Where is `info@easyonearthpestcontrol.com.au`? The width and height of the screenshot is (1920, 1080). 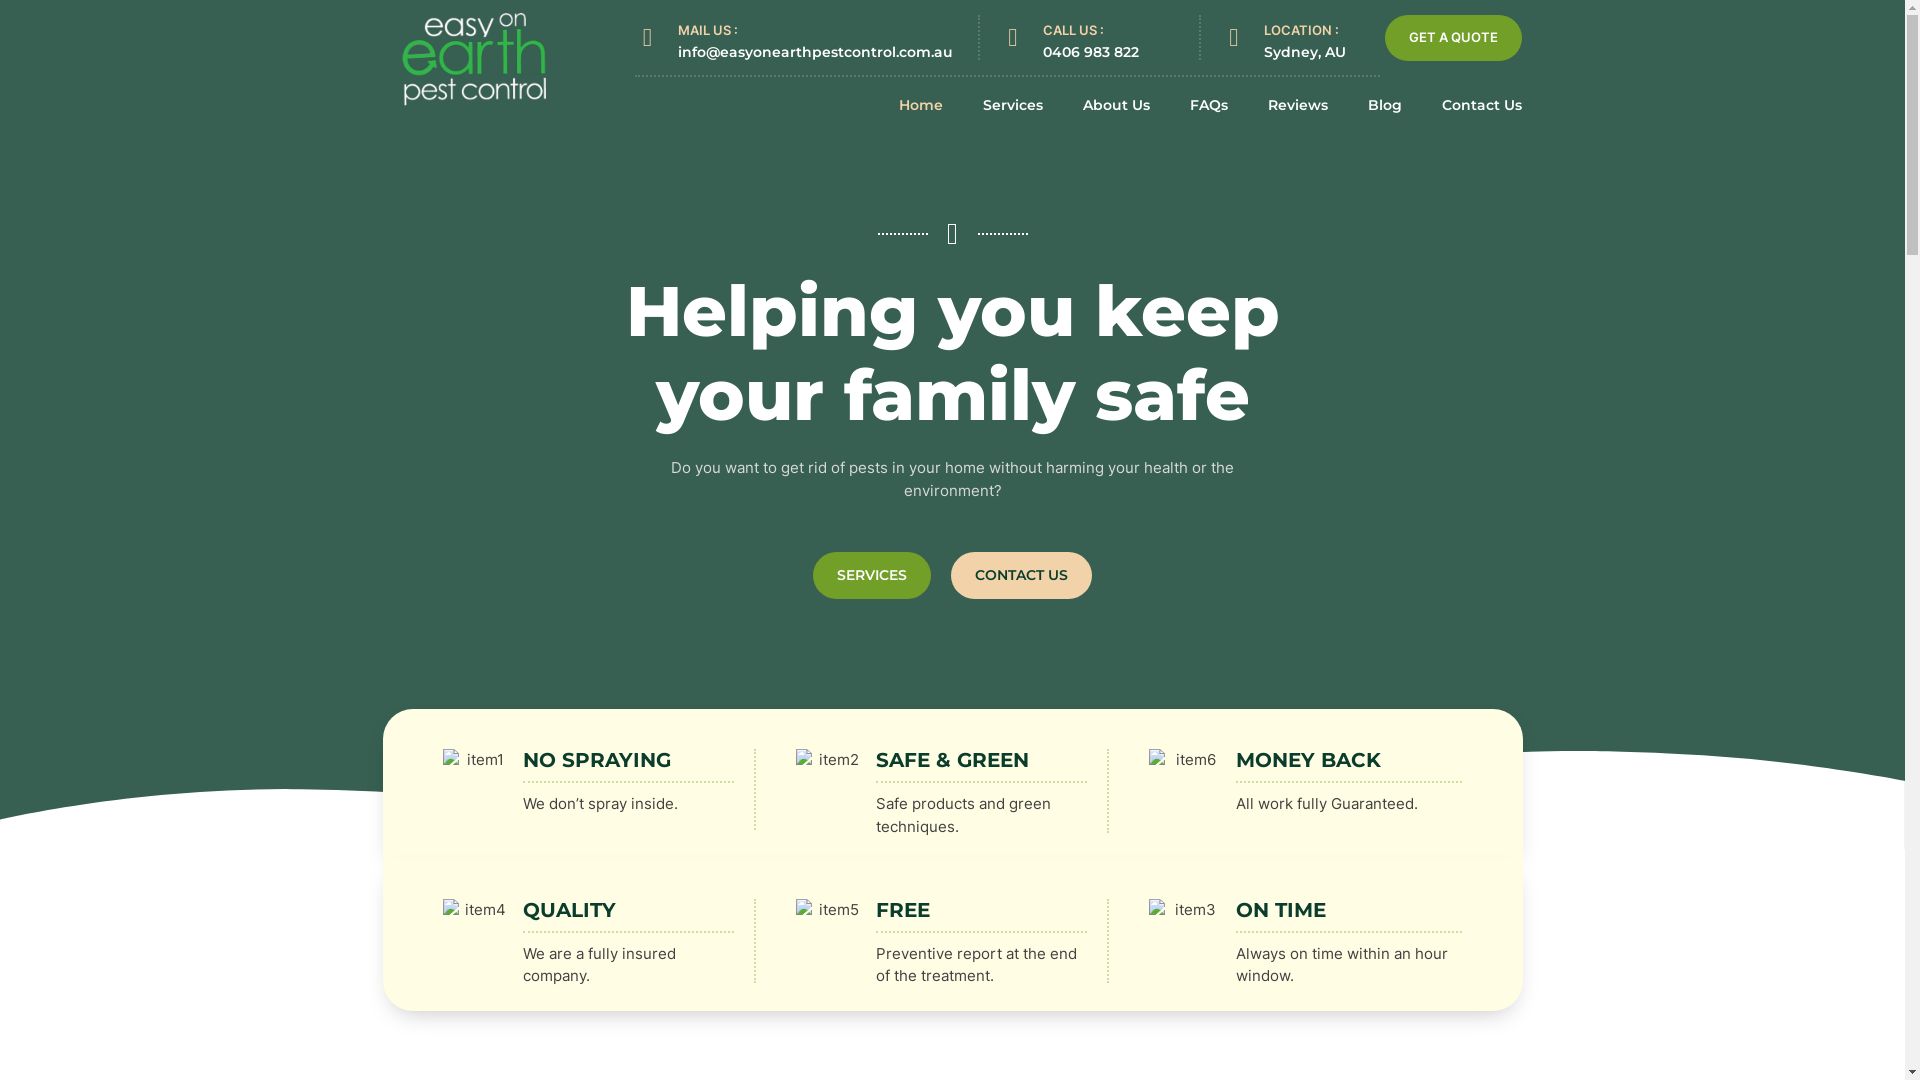 info@easyonearthpestcontrol.com.au is located at coordinates (816, 52).